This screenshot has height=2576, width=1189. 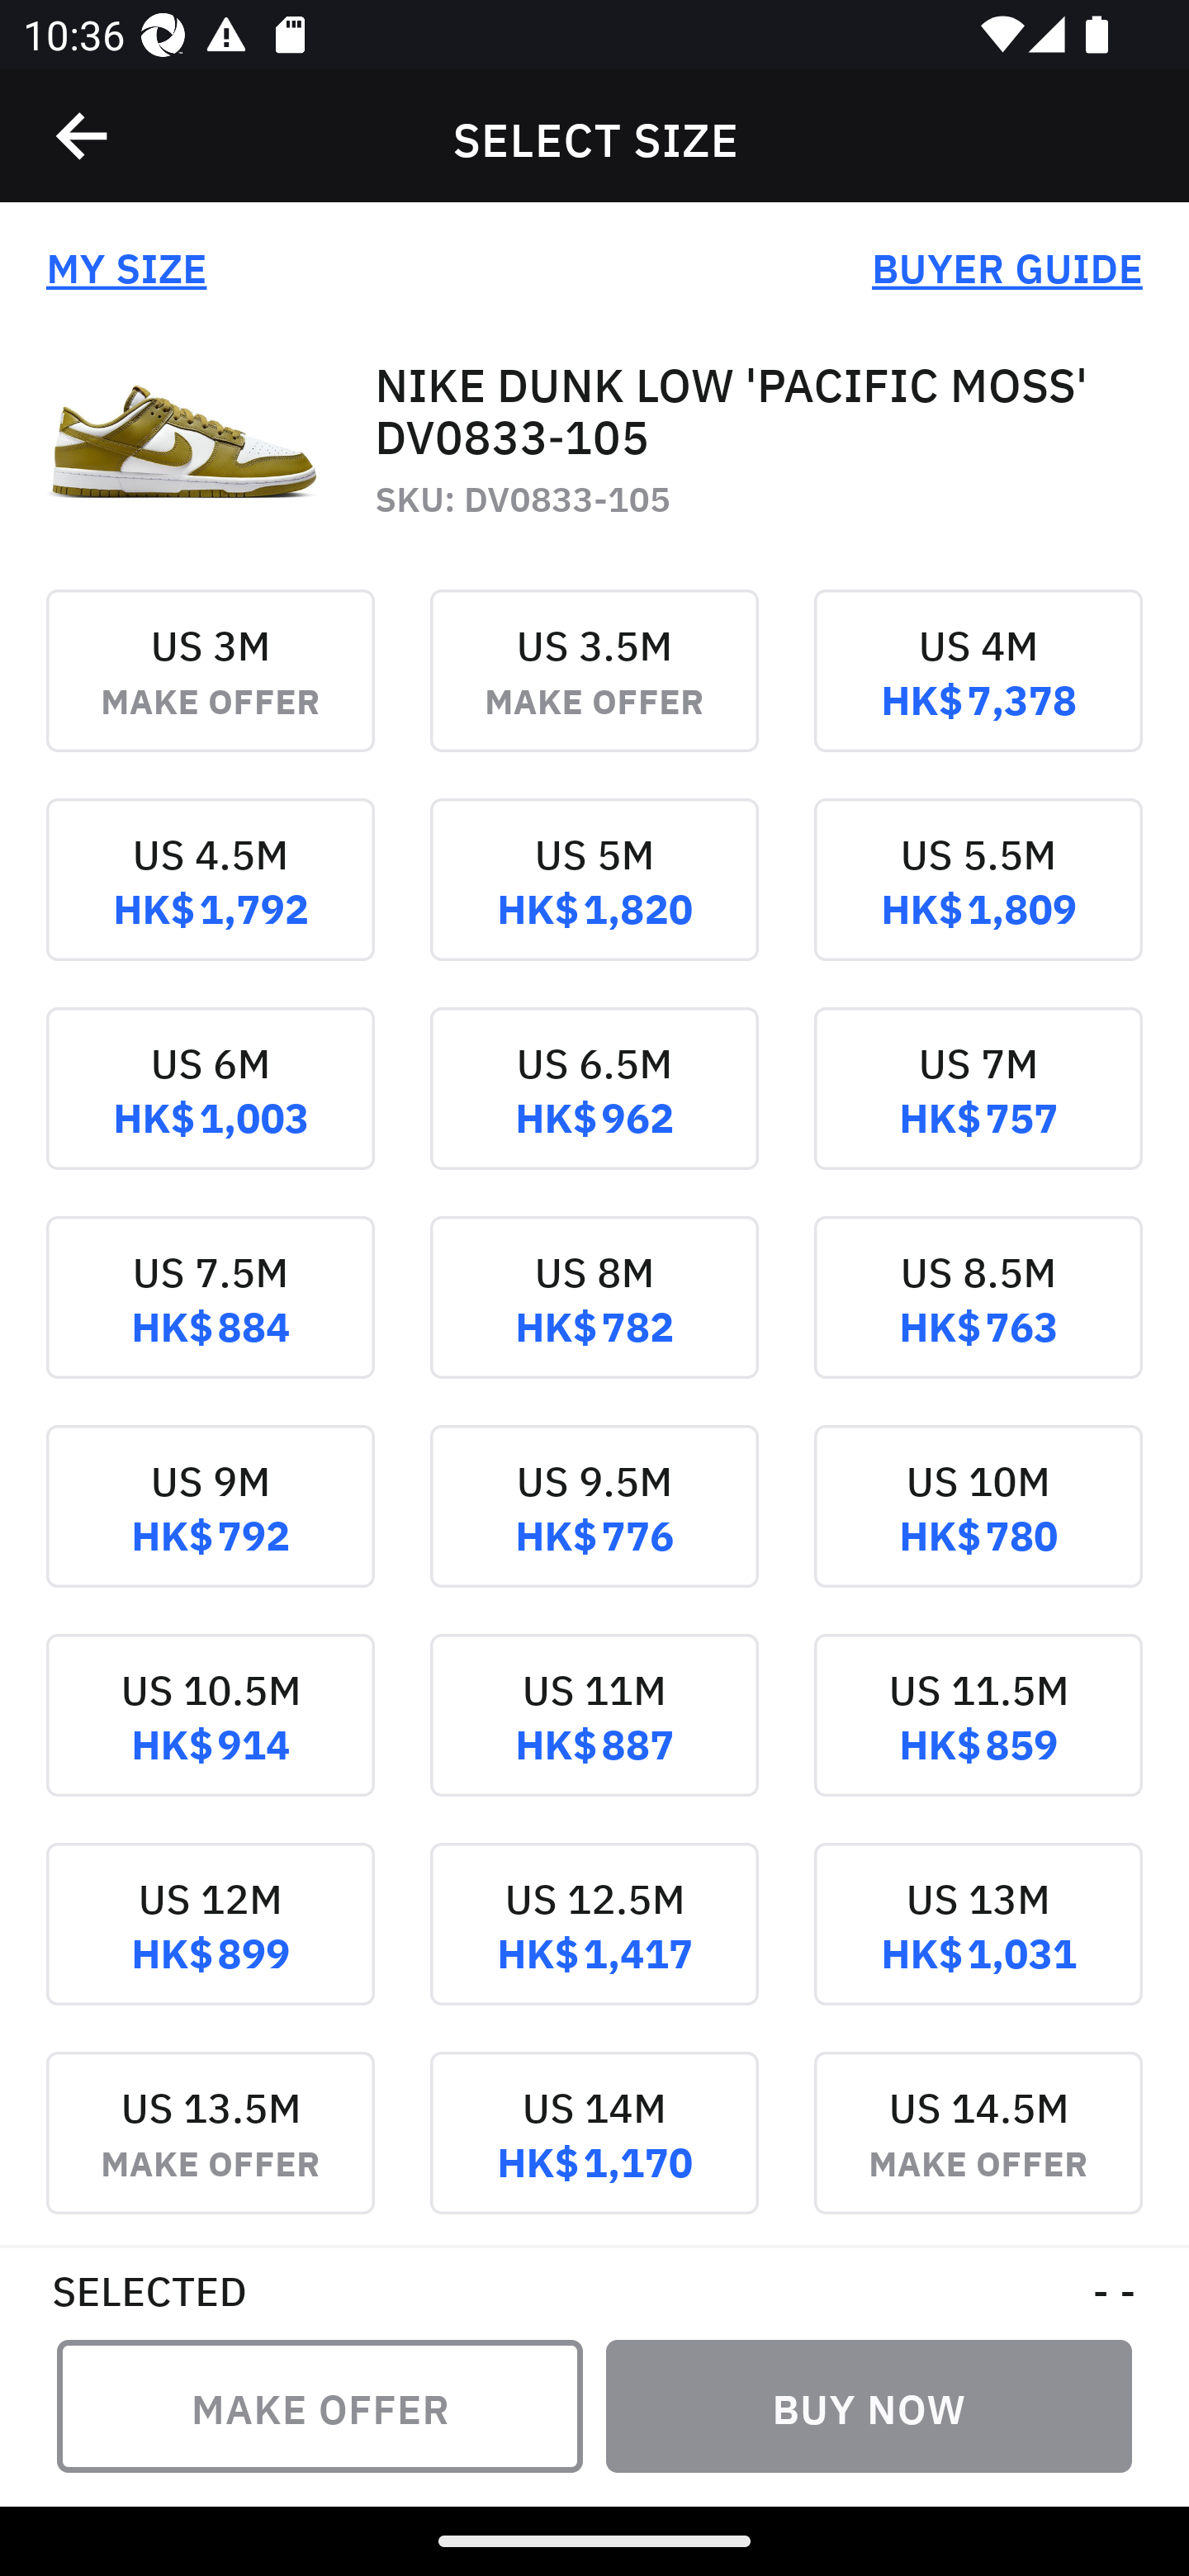 What do you see at coordinates (83, 136) in the screenshot?
I see `` at bounding box center [83, 136].